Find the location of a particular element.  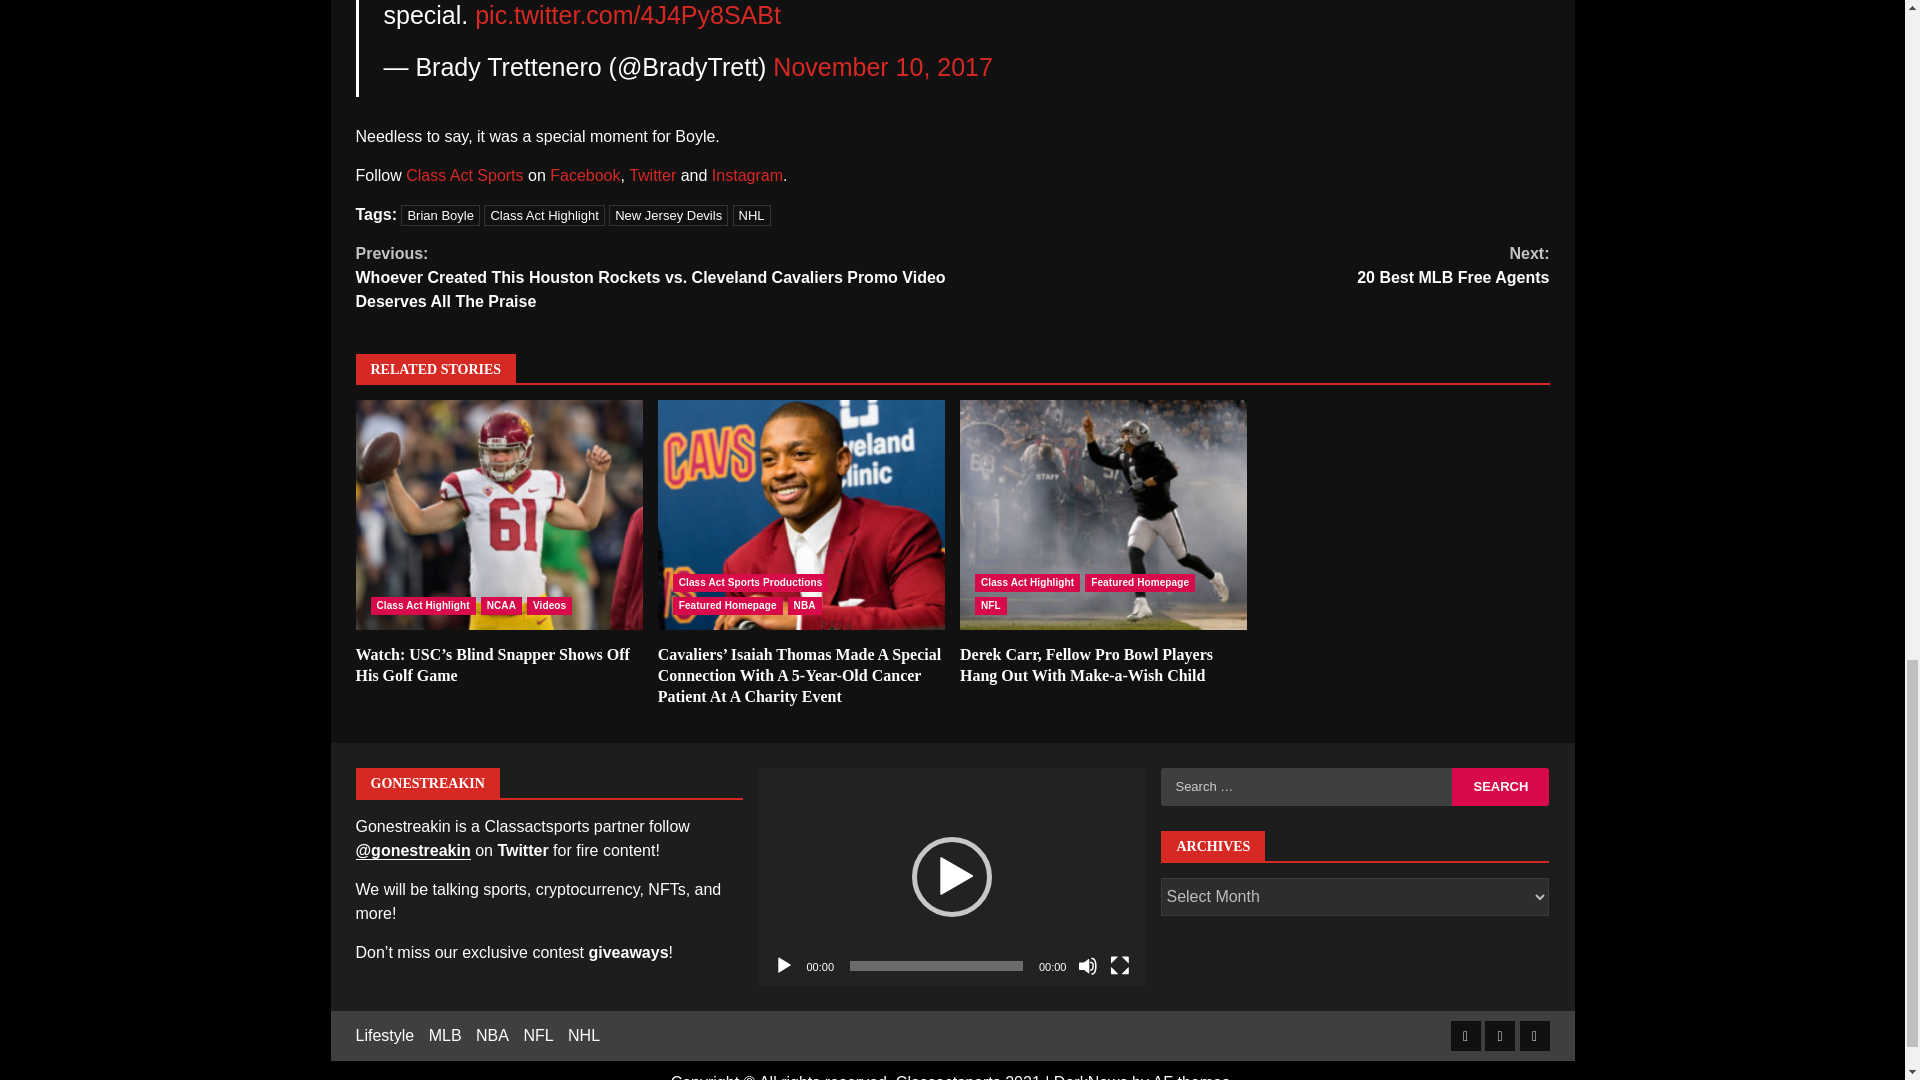

Class Act Highlight is located at coordinates (544, 215).